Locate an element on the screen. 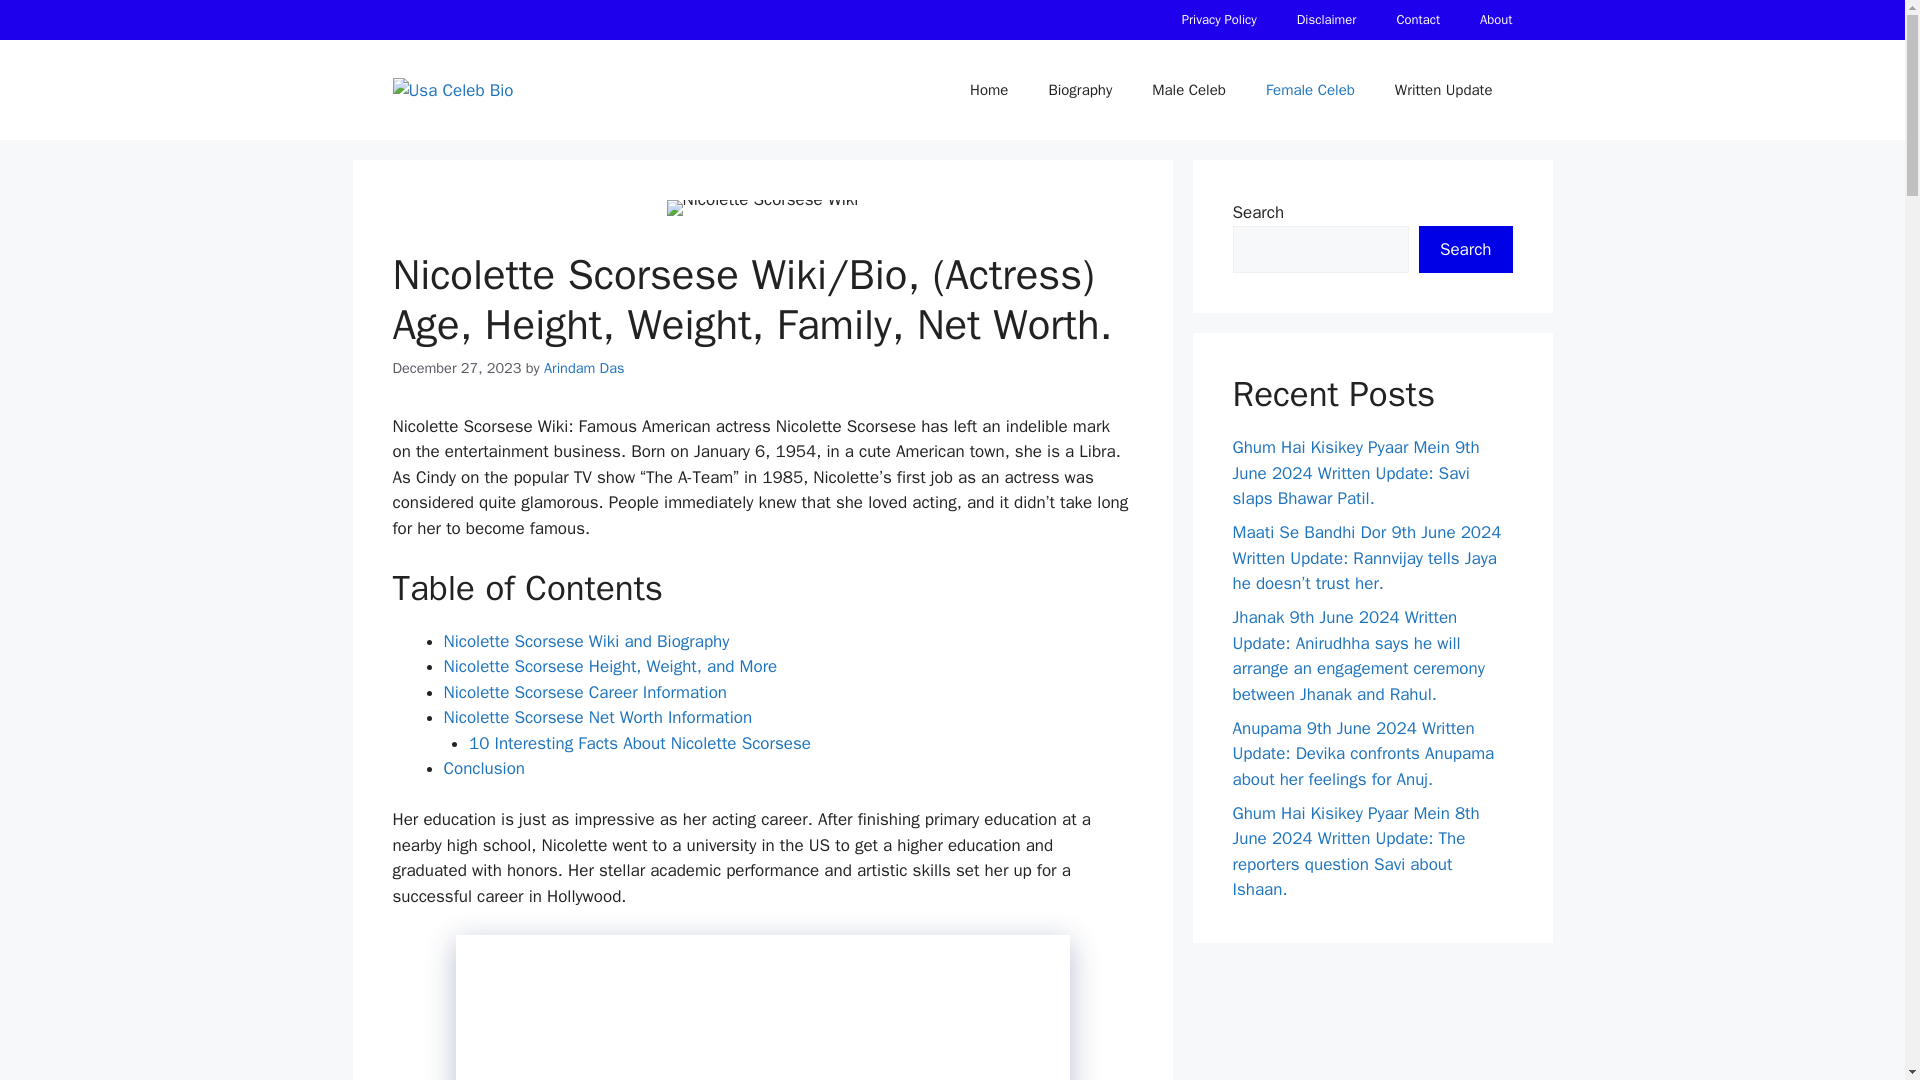 The height and width of the screenshot is (1080, 1920). Nicolette Scorsese Net Worth Information is located at coordinates (598, 717).